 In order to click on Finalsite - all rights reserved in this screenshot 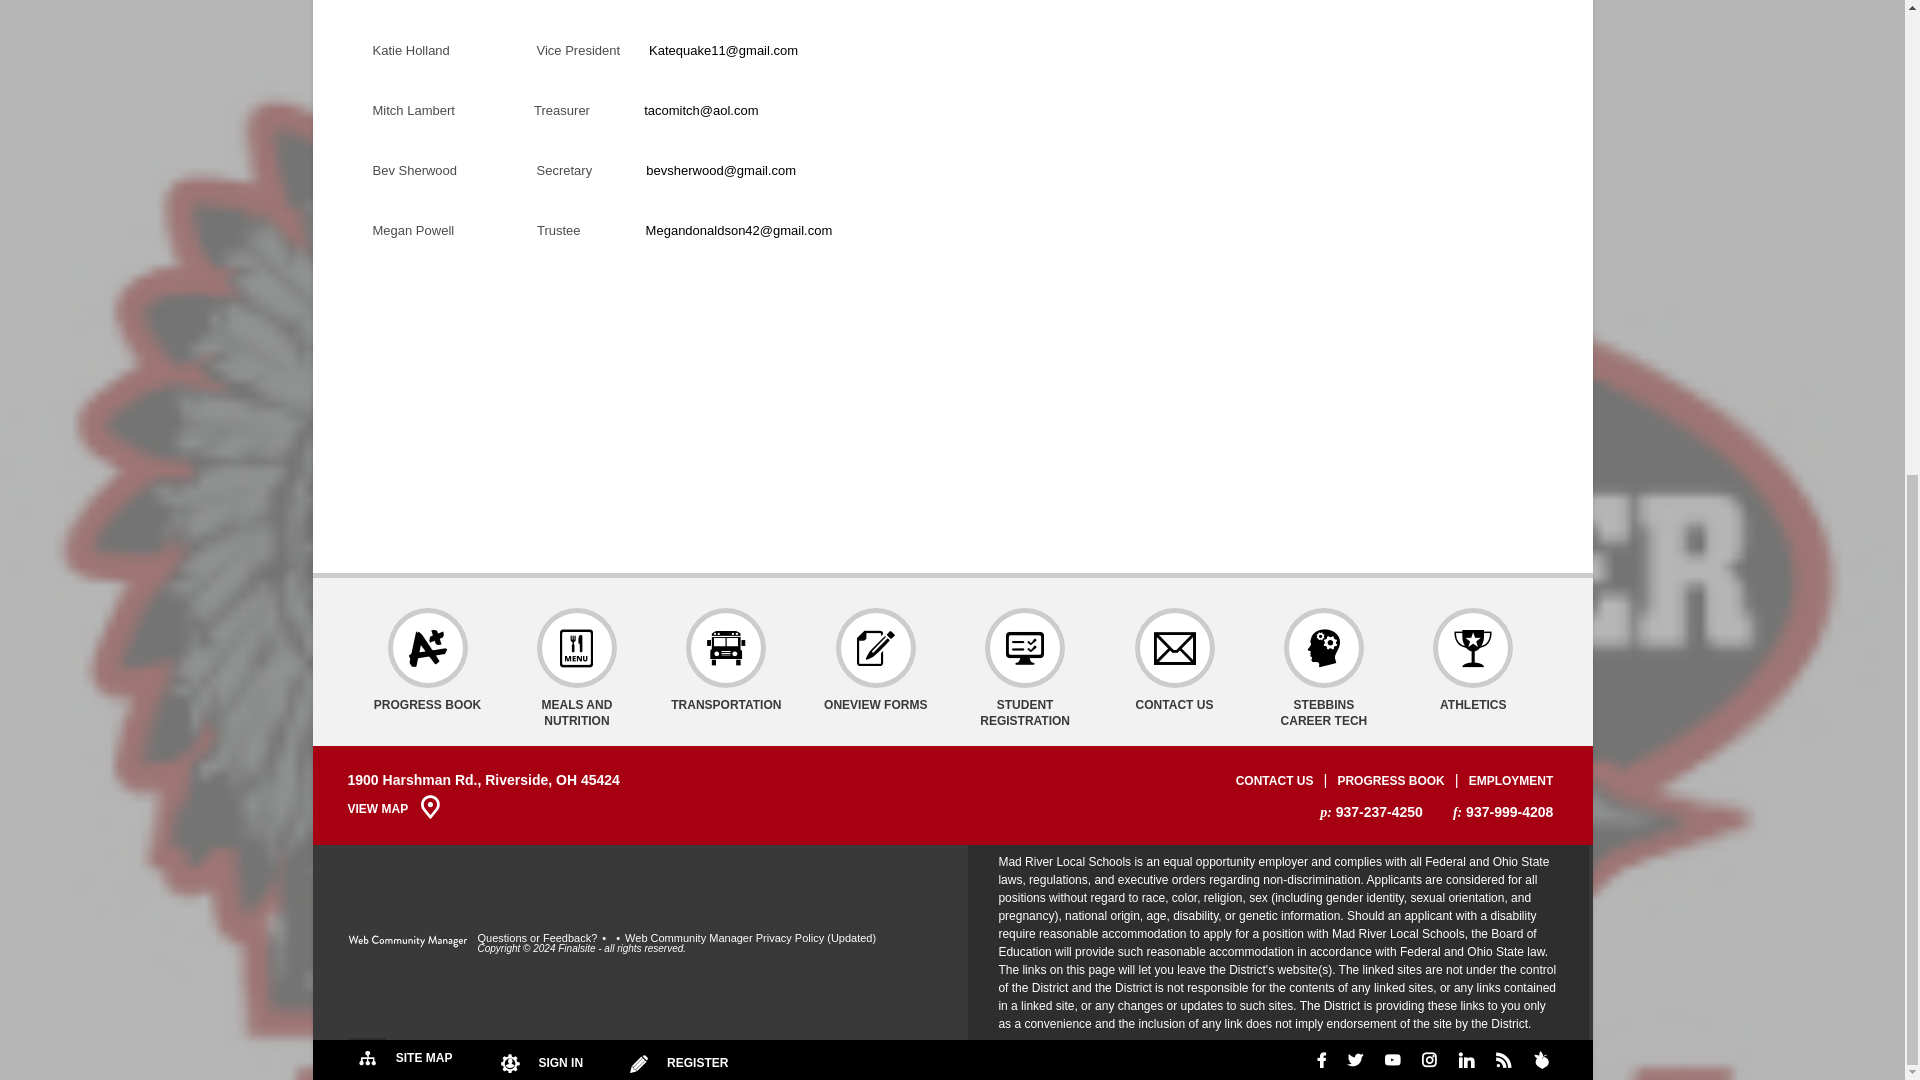, I will do `click(408, 942)`.